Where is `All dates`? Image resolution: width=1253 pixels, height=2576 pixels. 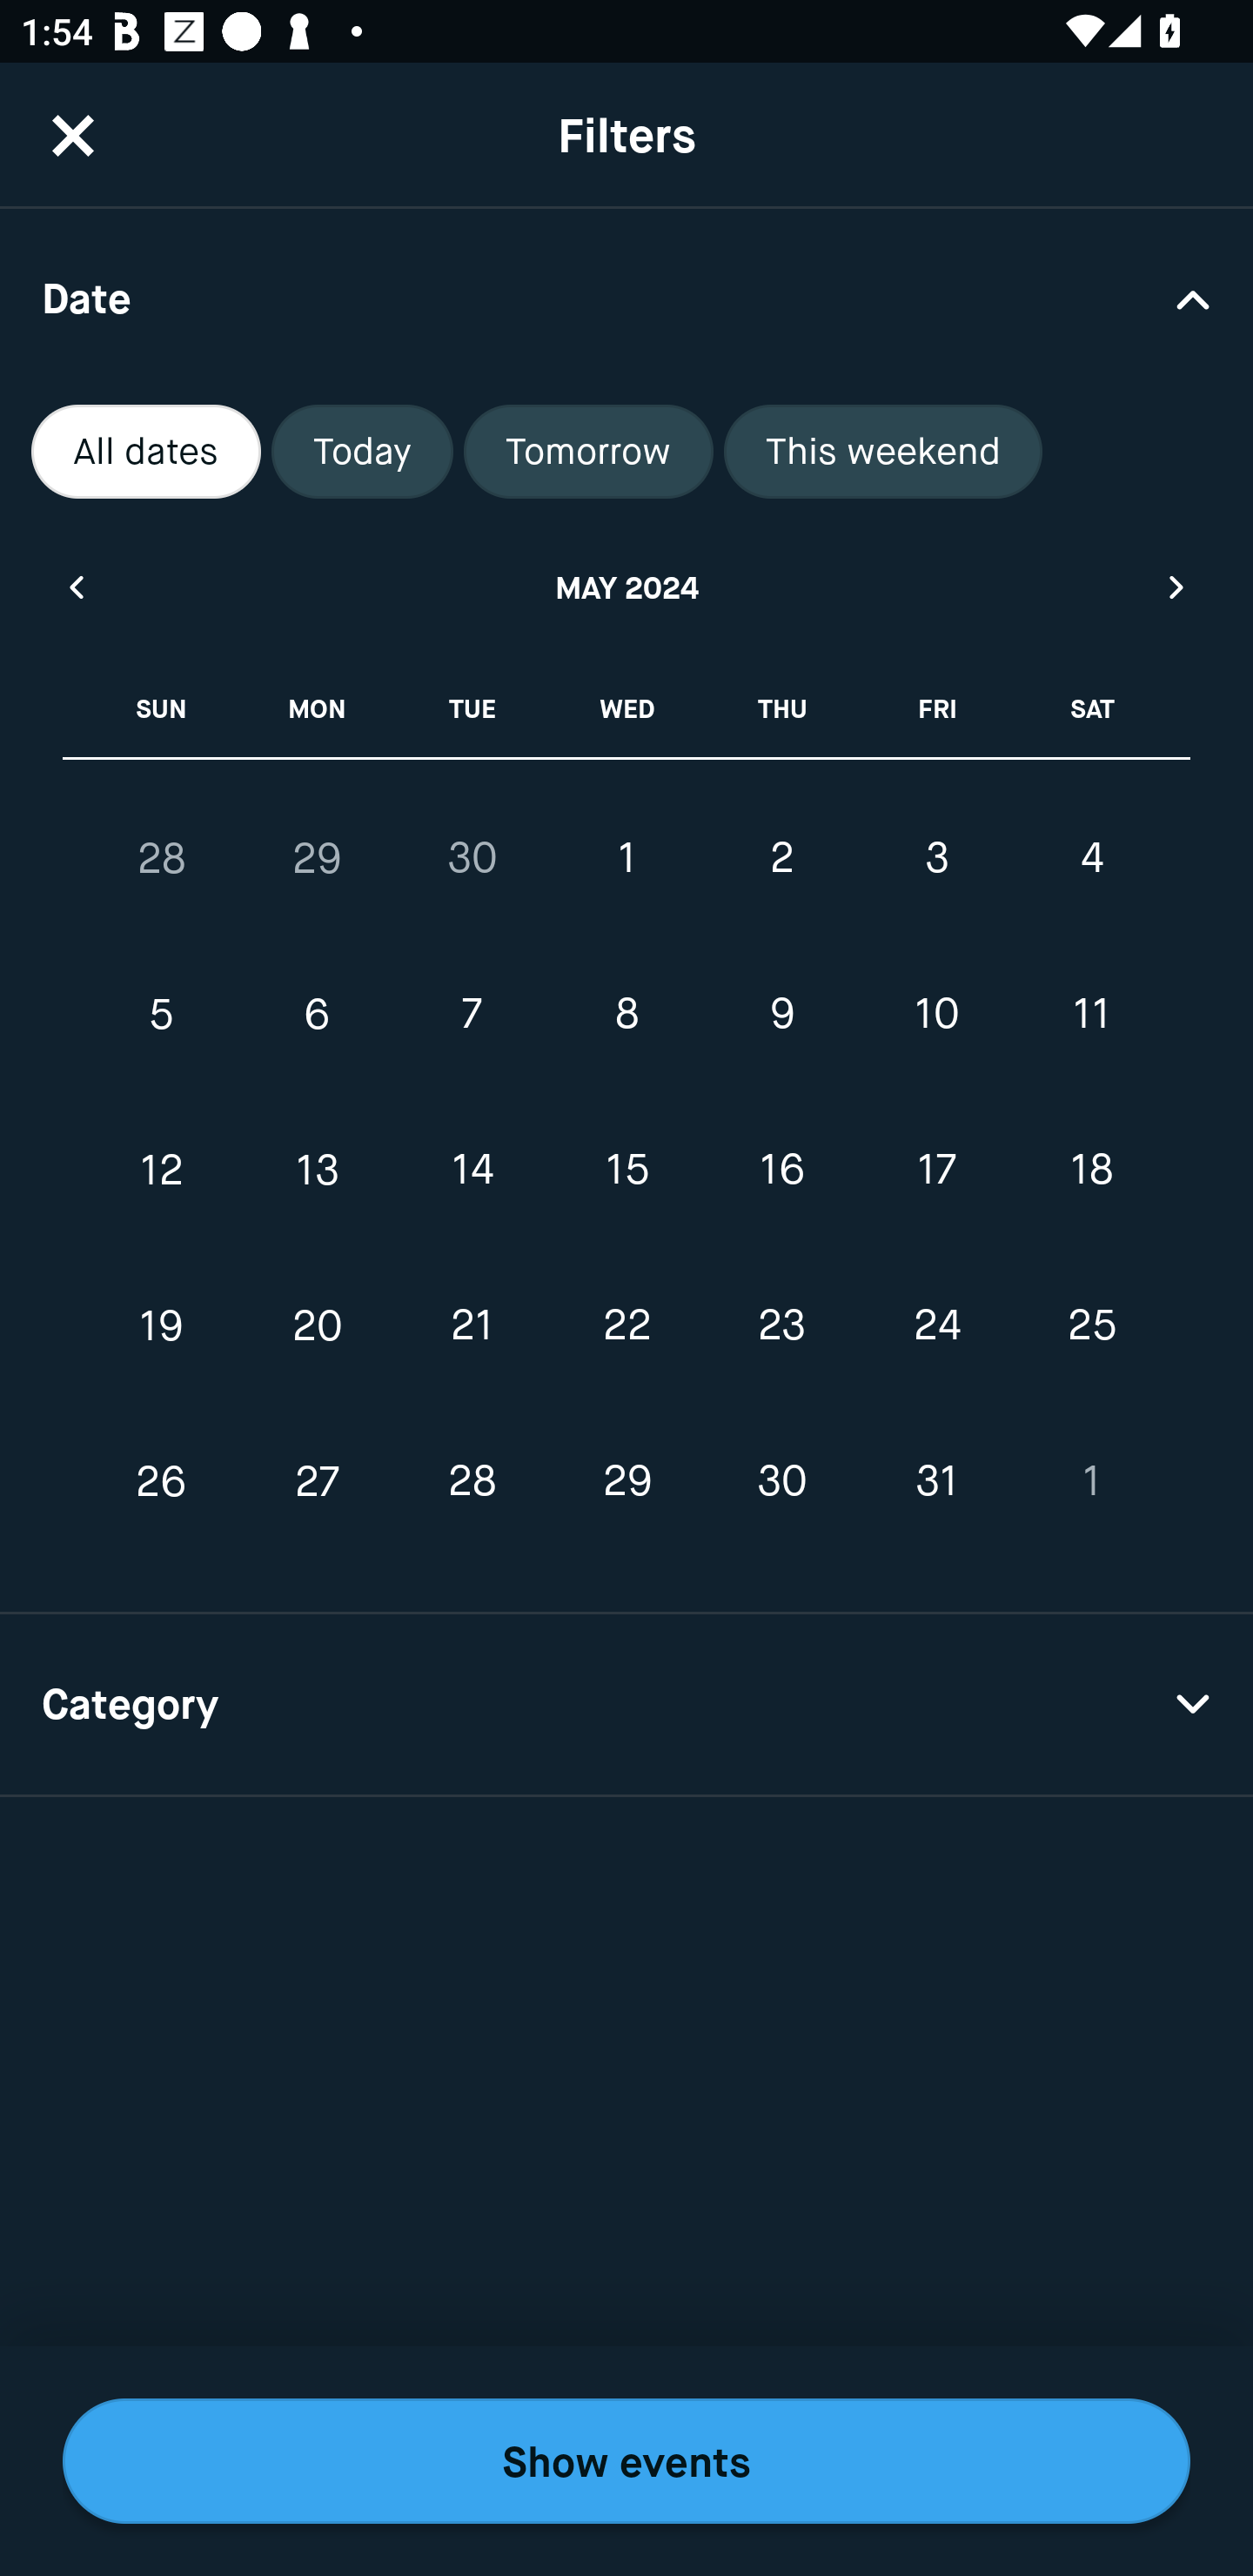 All dates is located at coordinates (146, 452).